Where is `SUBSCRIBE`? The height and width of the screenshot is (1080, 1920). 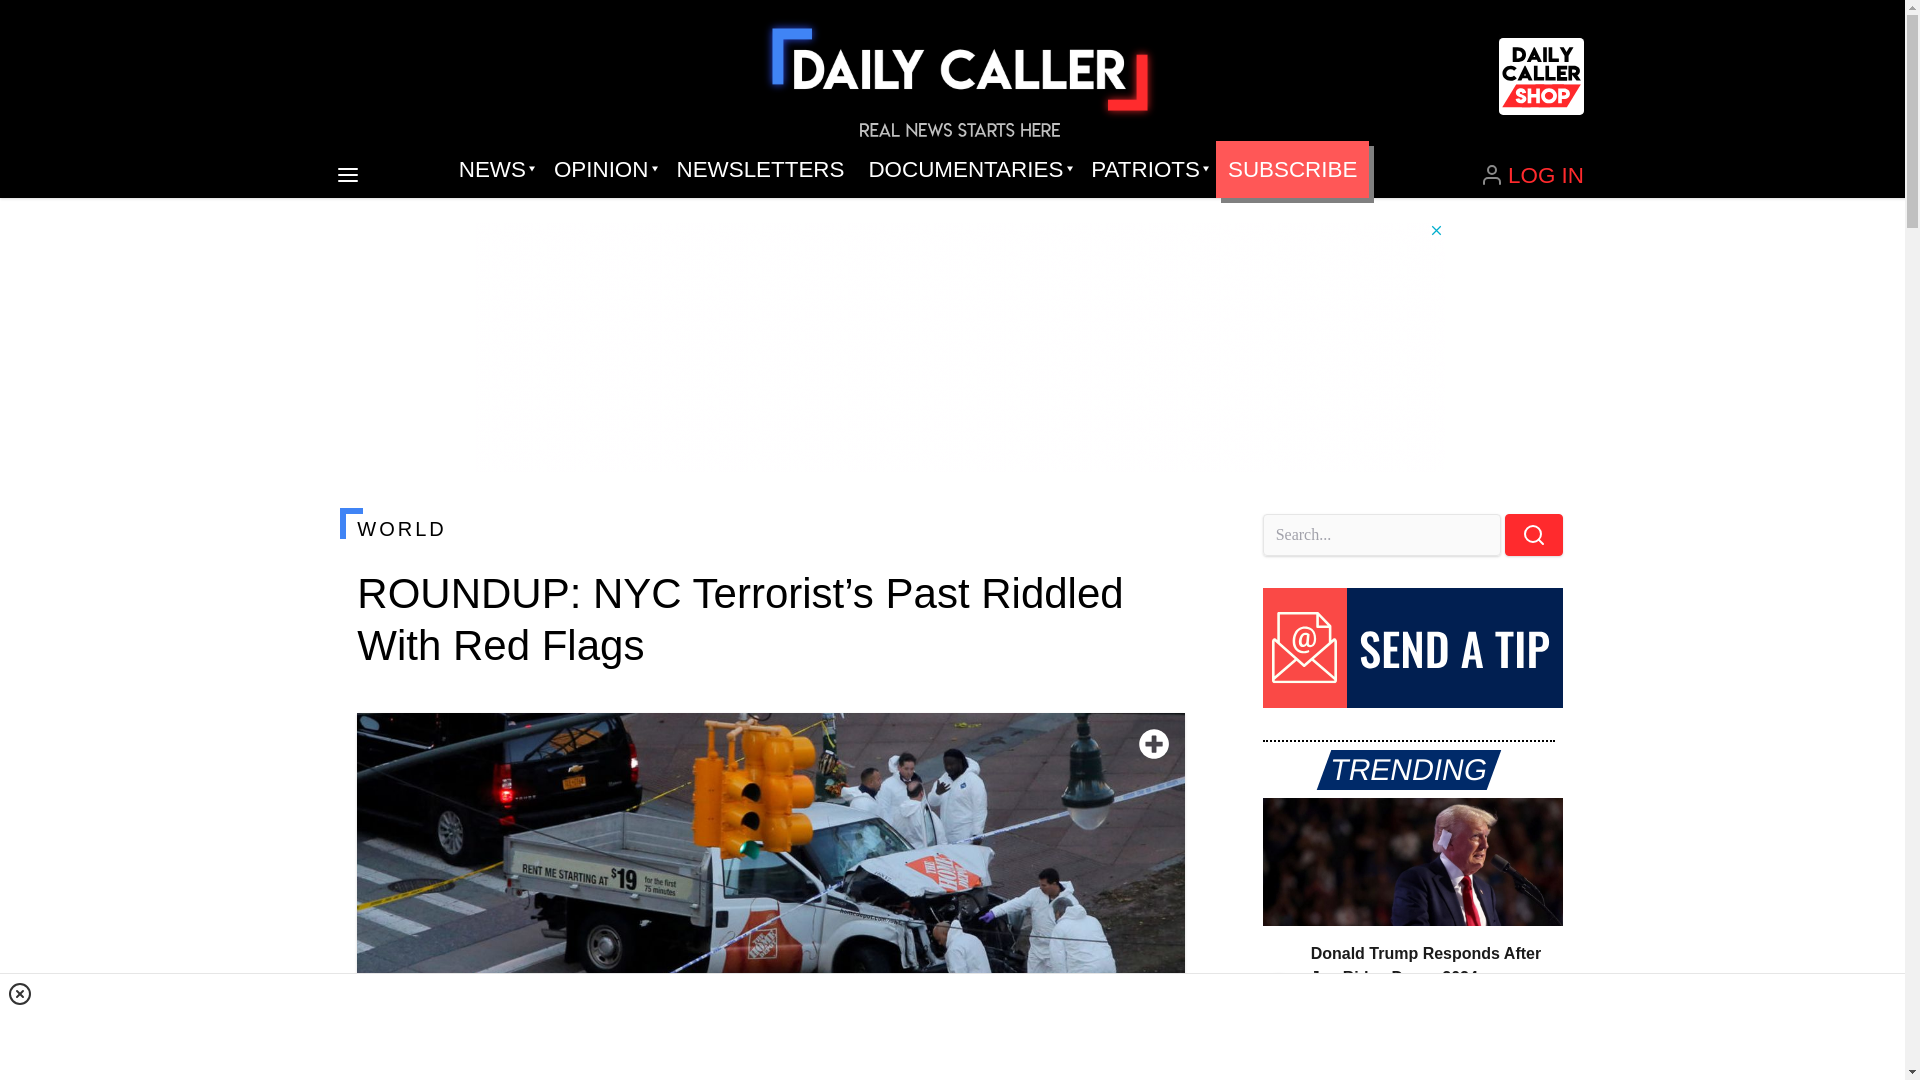
SUBSCRIBE is located at coordinates (1292, 170).